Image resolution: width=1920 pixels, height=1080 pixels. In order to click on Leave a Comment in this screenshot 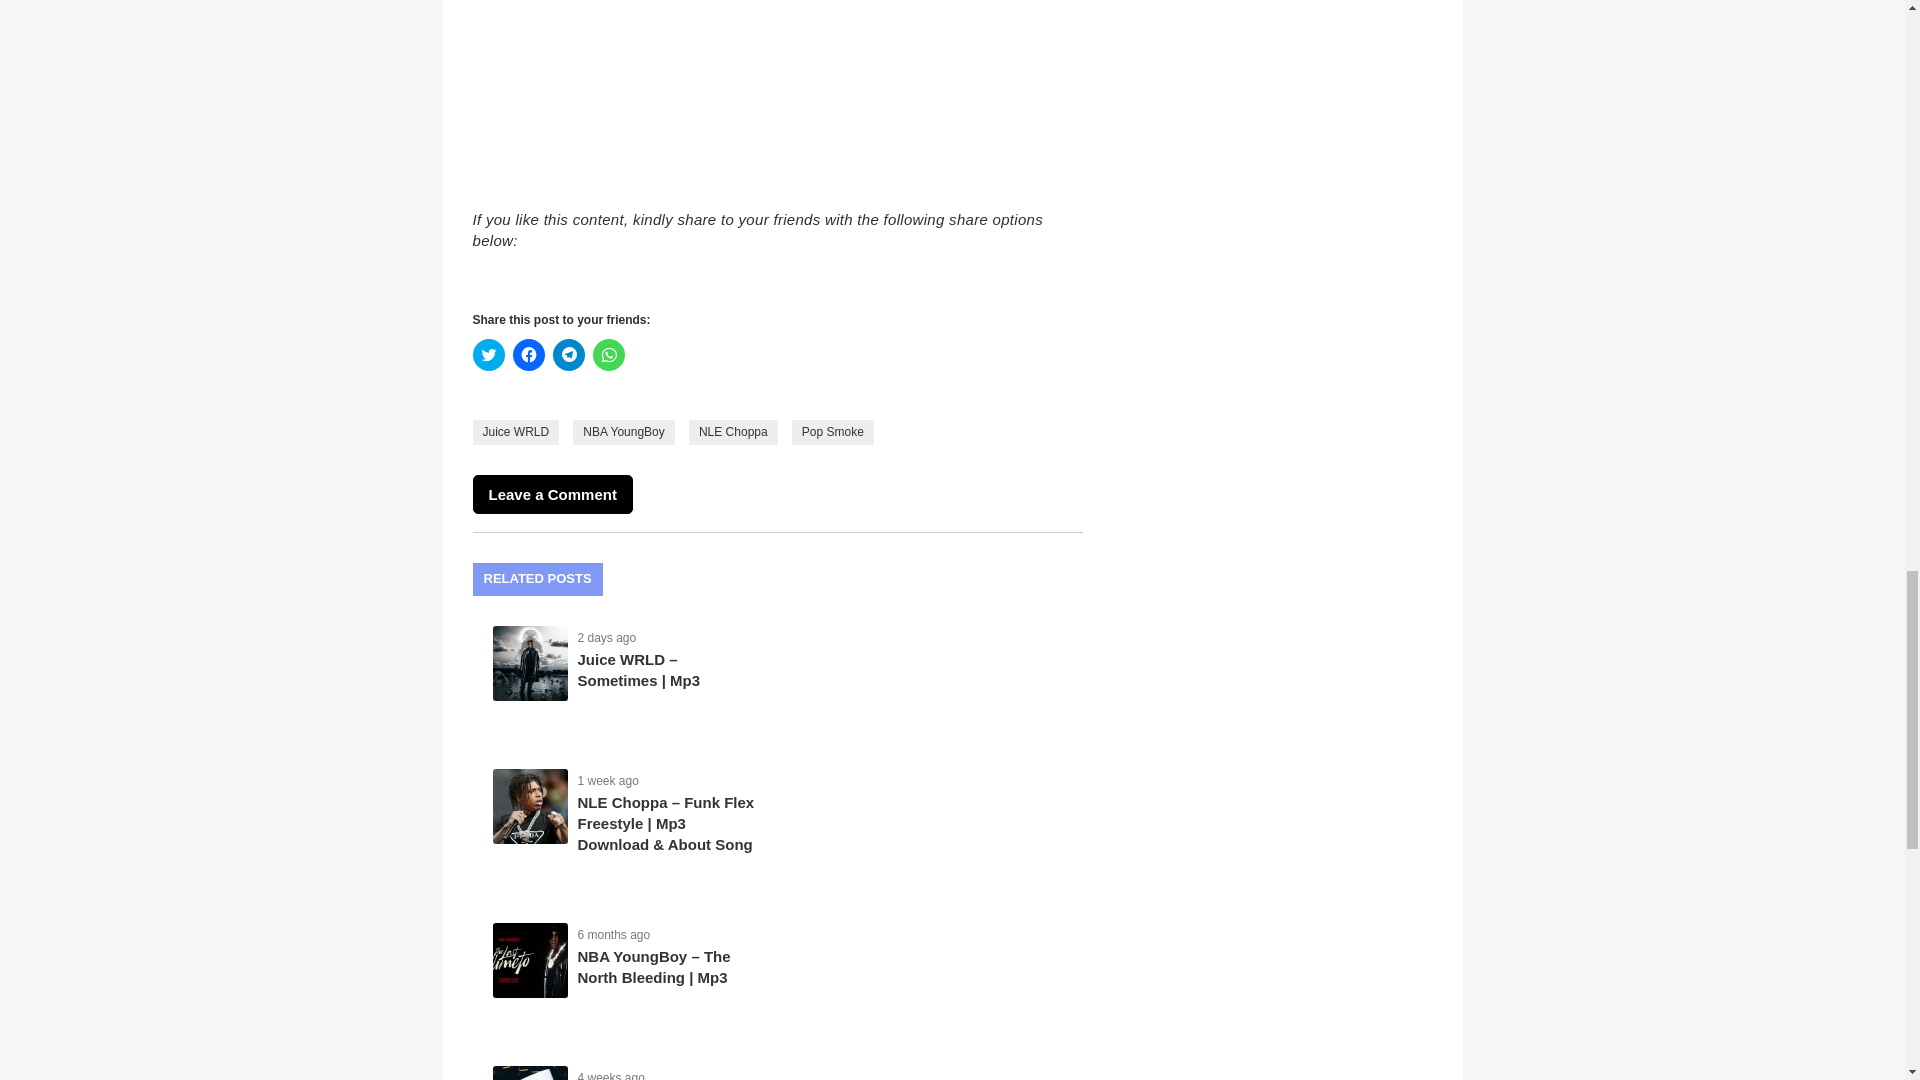, I will do `click(552, 494)`.